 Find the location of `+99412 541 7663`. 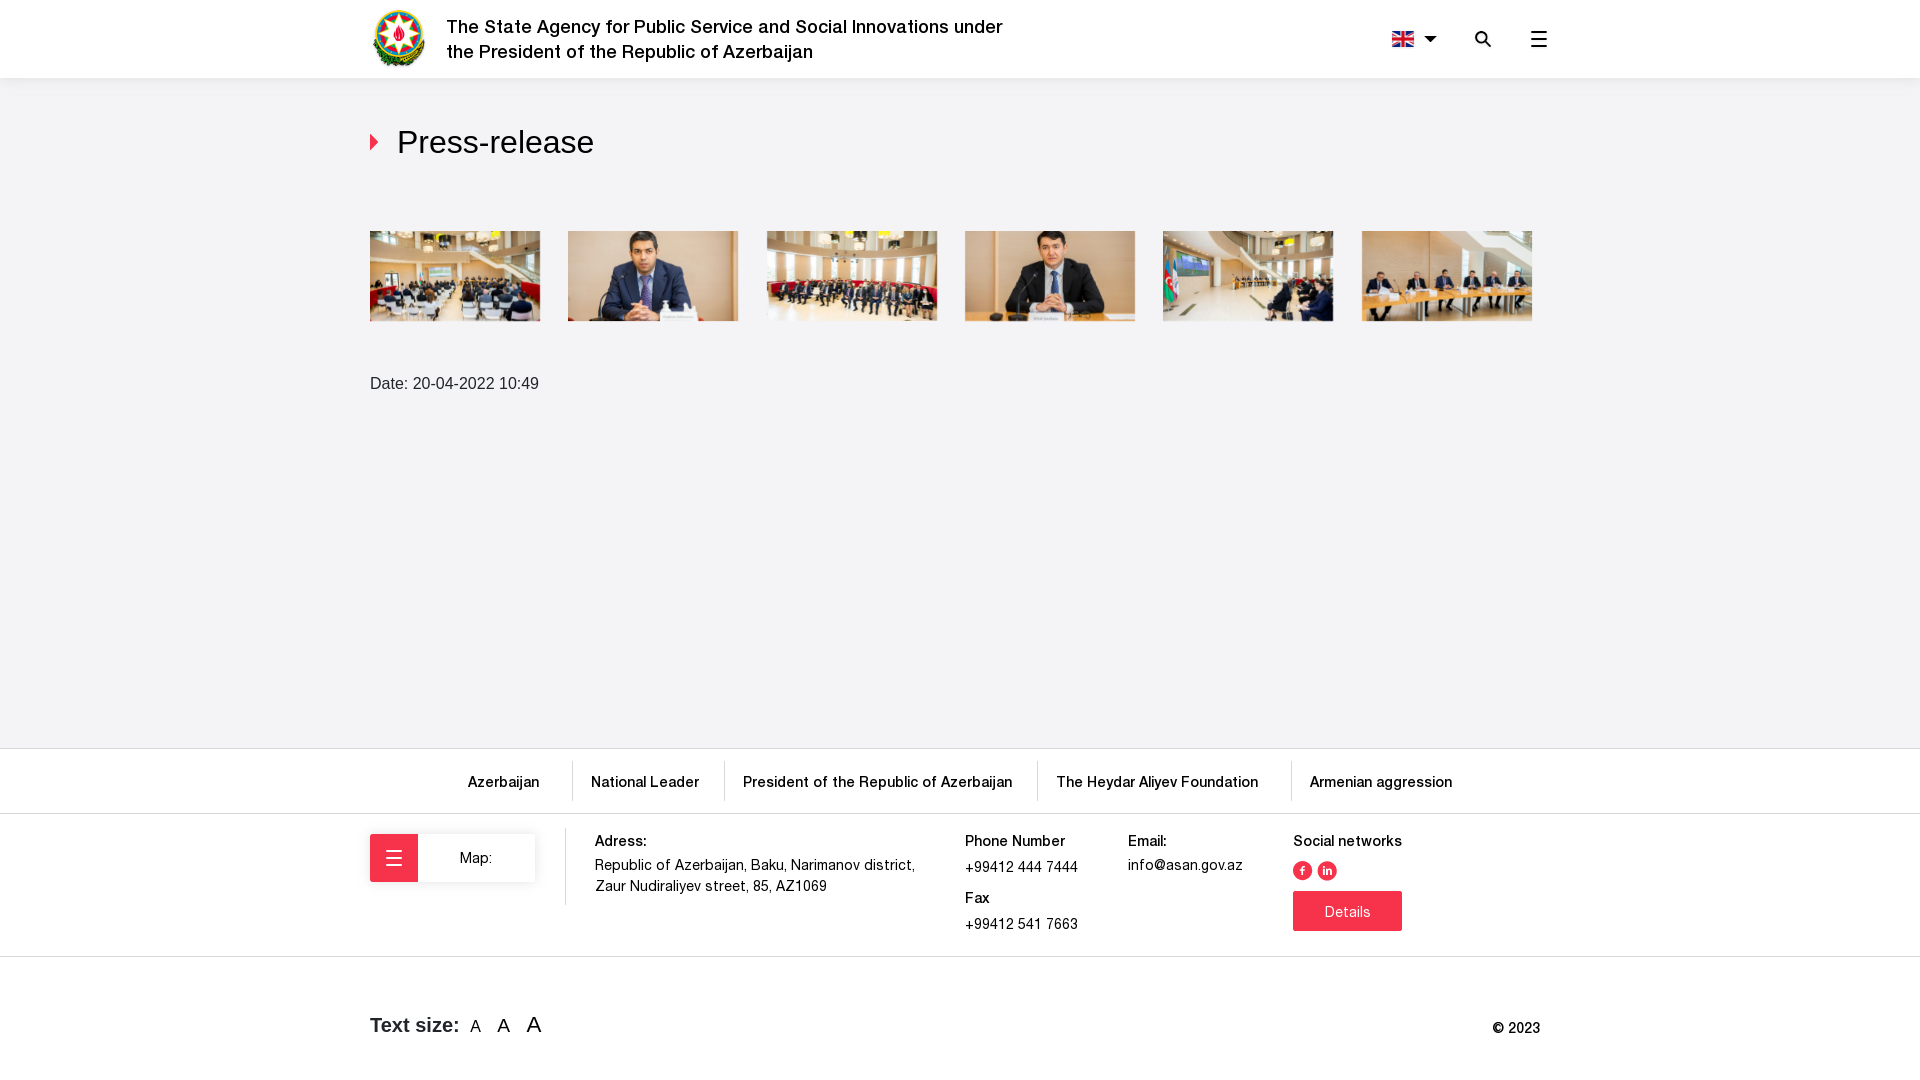

+99412 541 7663 is located at coordinates (1021, 924).